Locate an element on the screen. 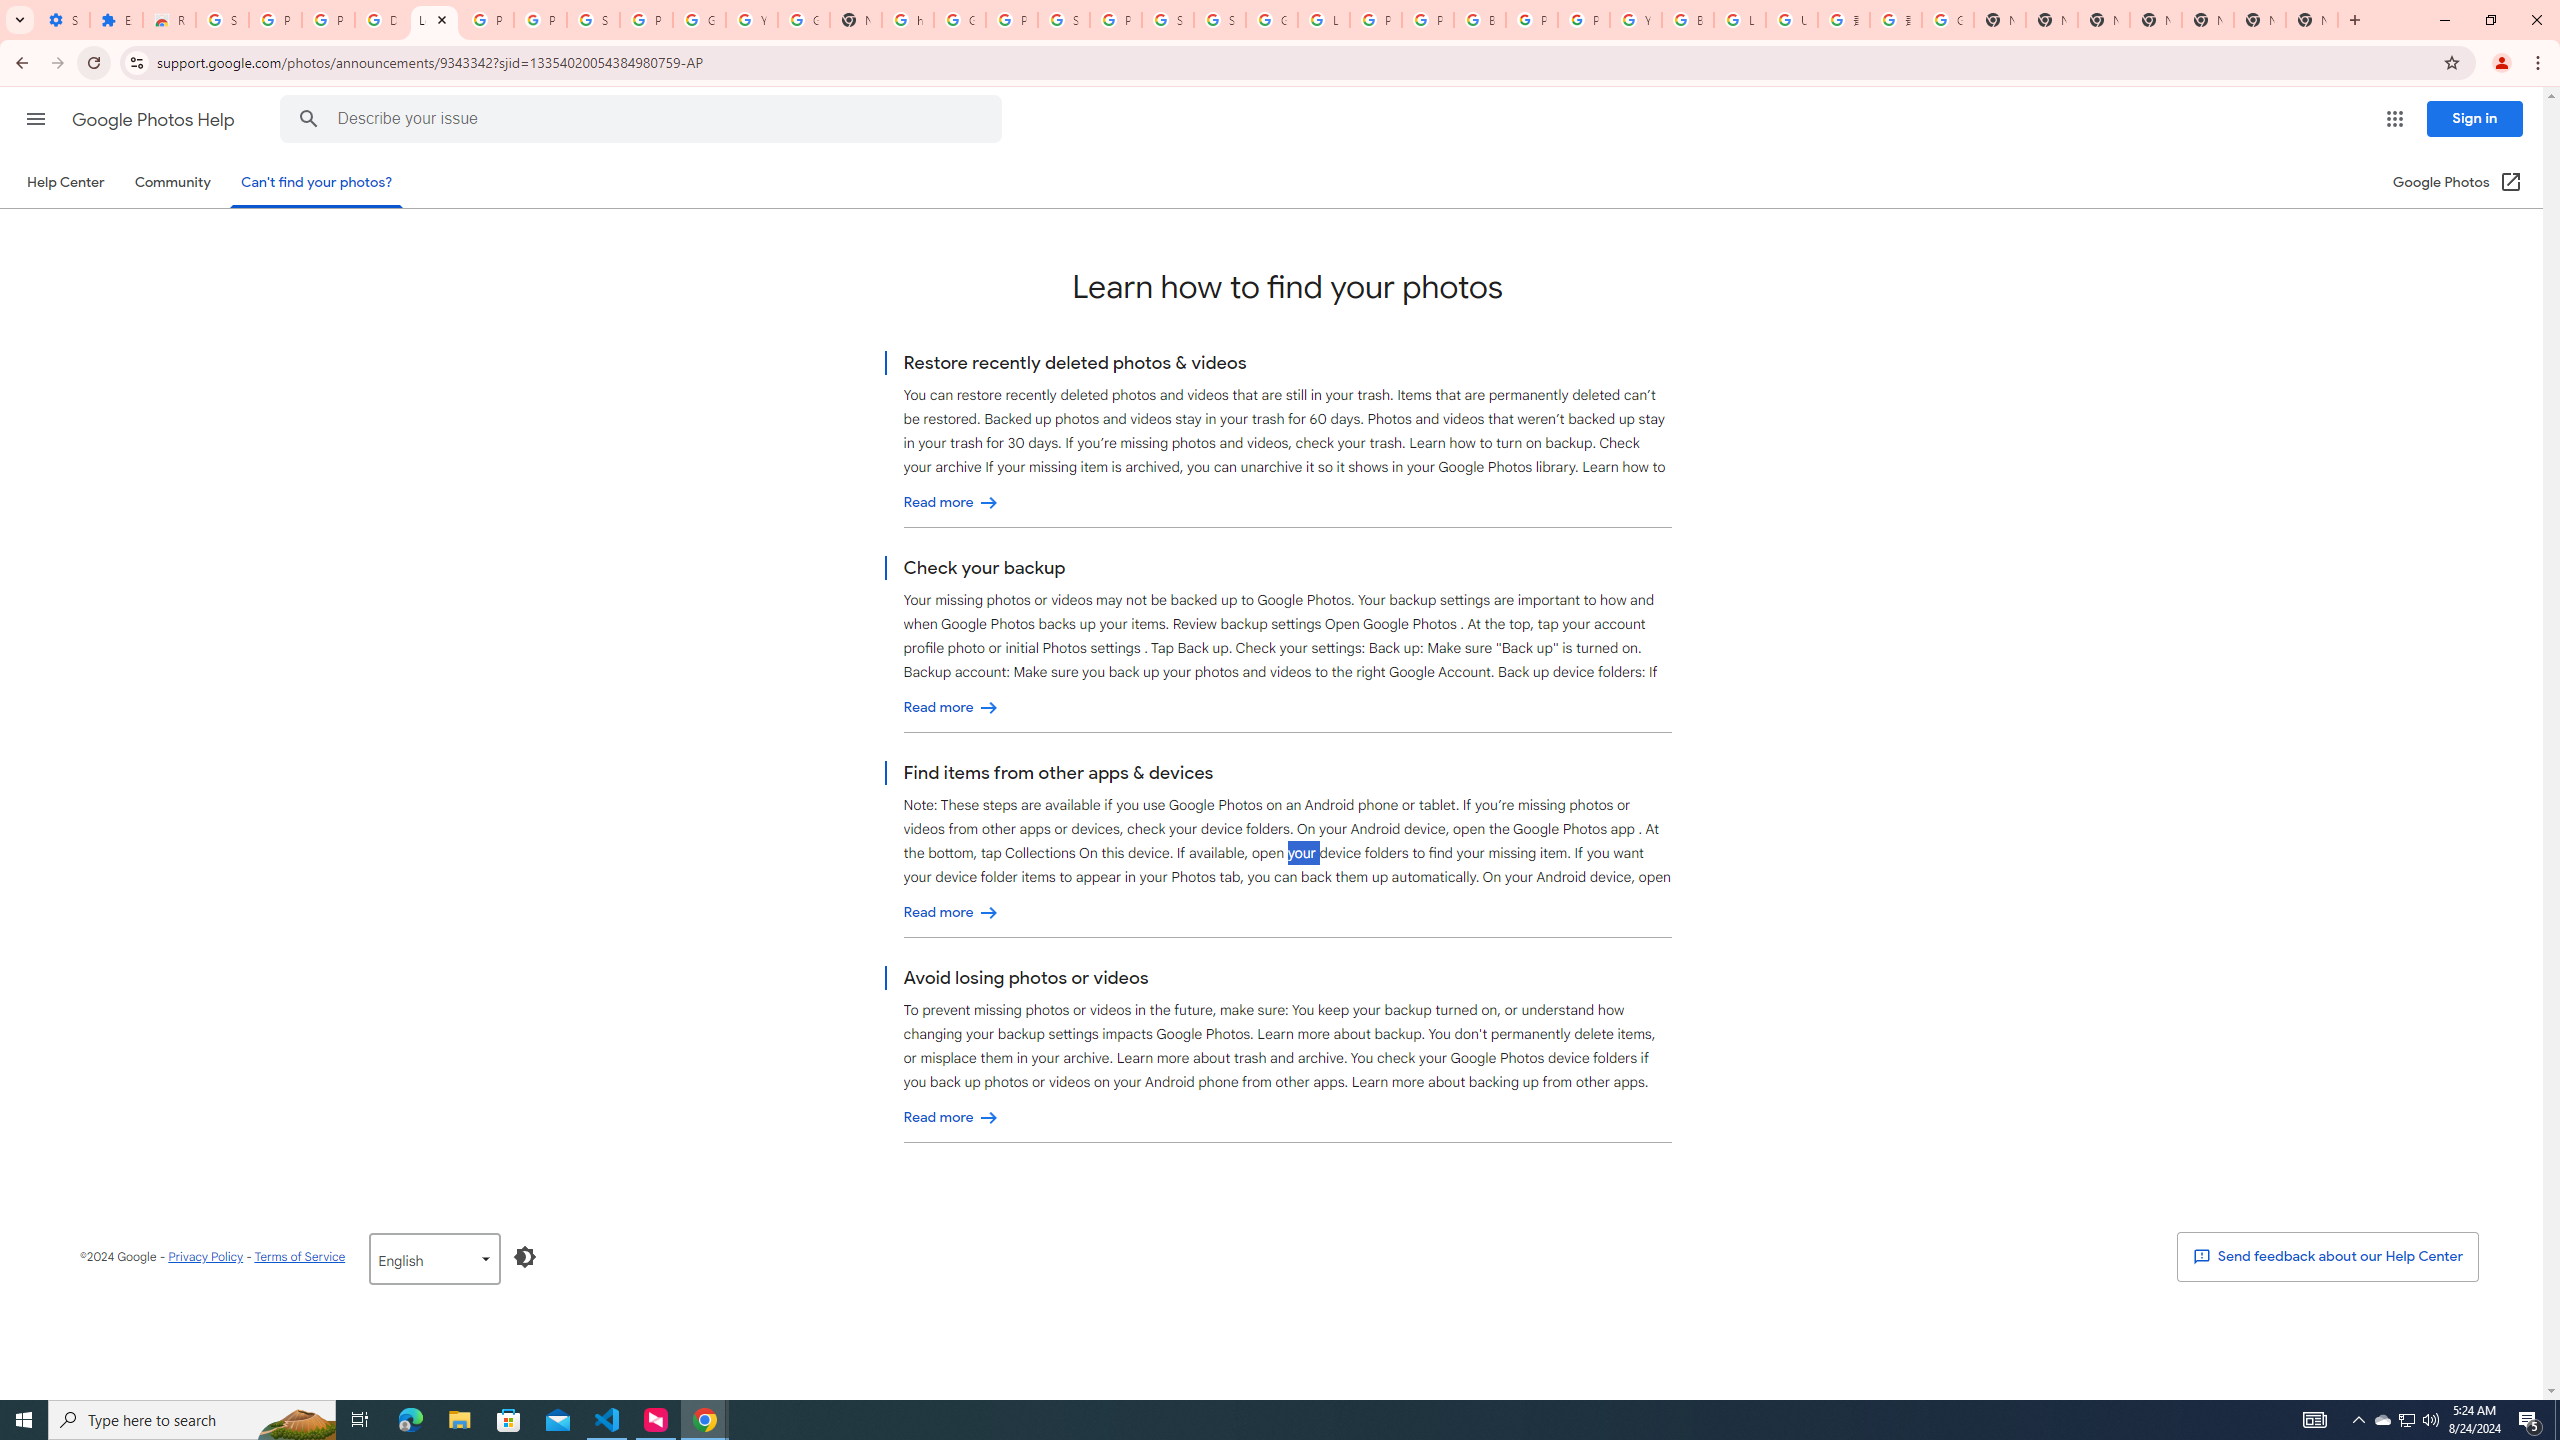 The width and height of the screenshot is (2560, 1440). New Tab is located at coordinates (2156, 20).